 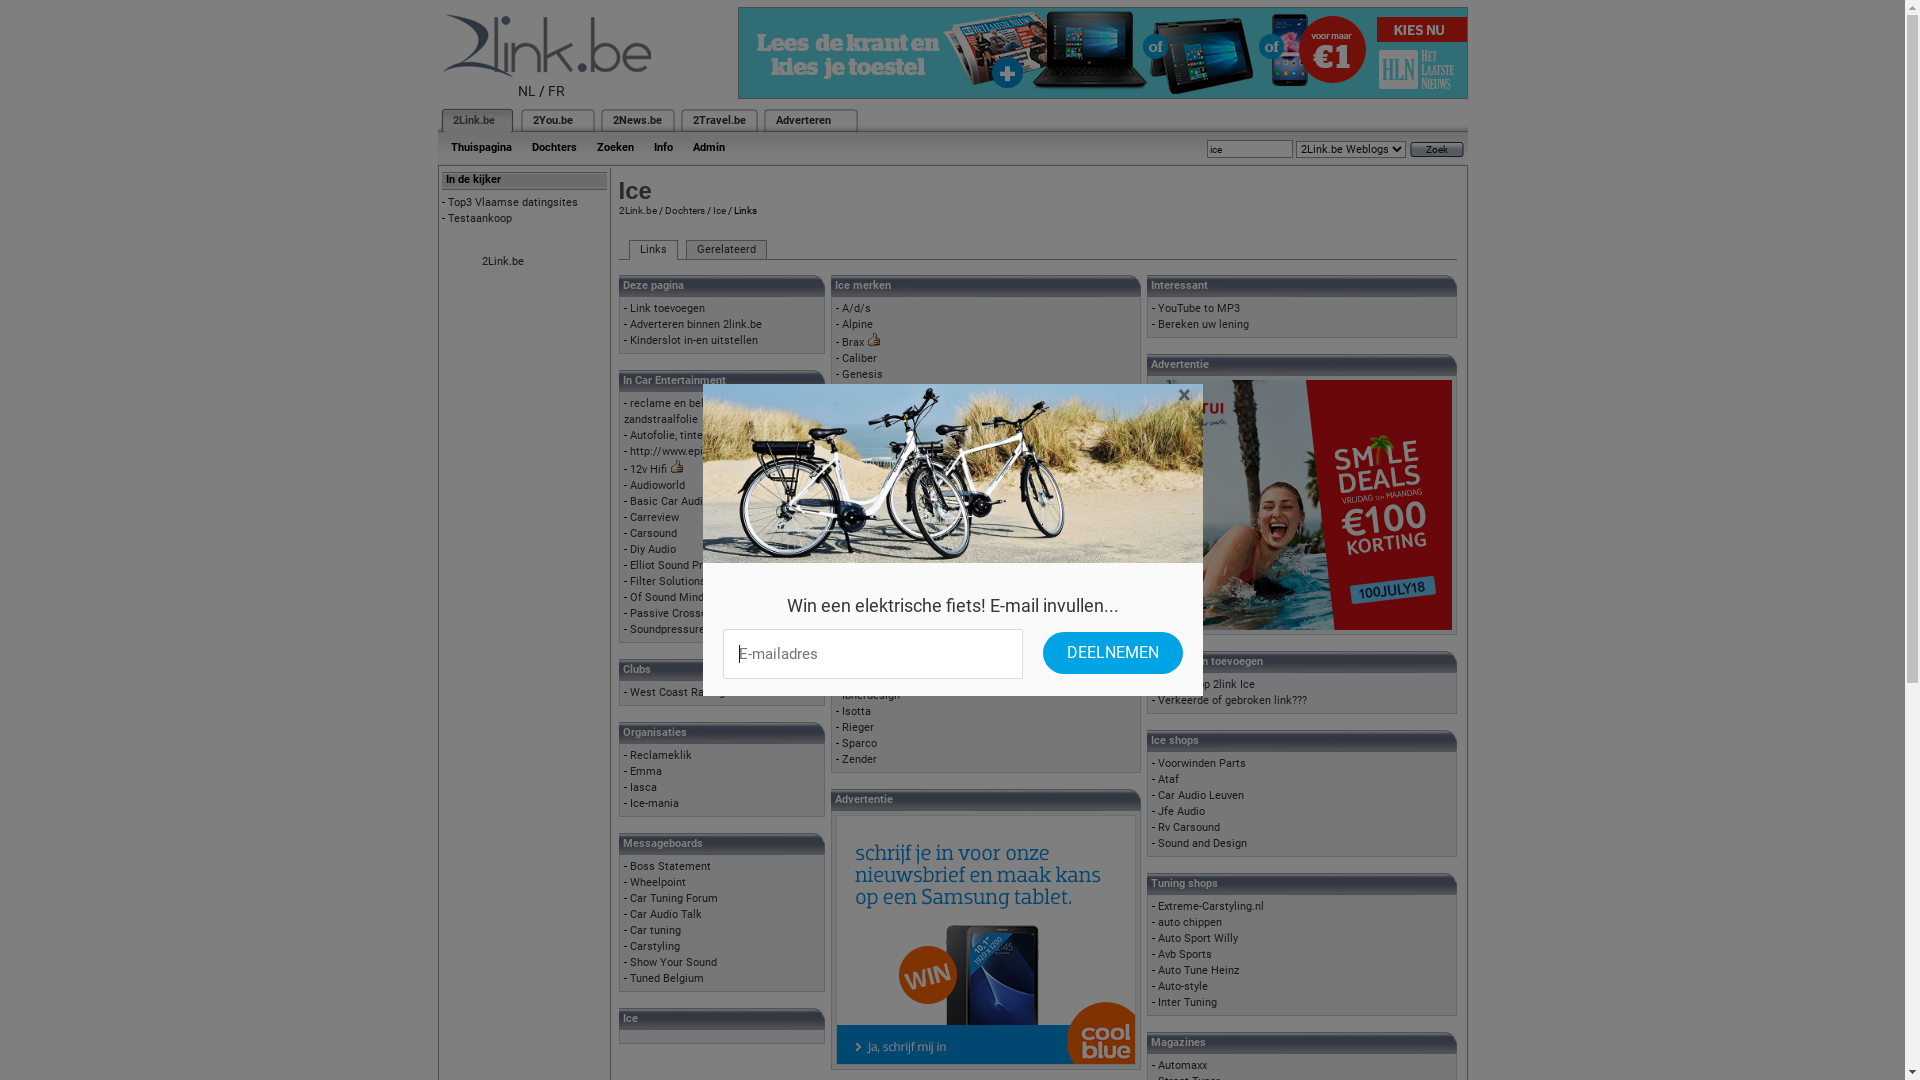 I want to click on Dochters, so click(x=684, y=210).